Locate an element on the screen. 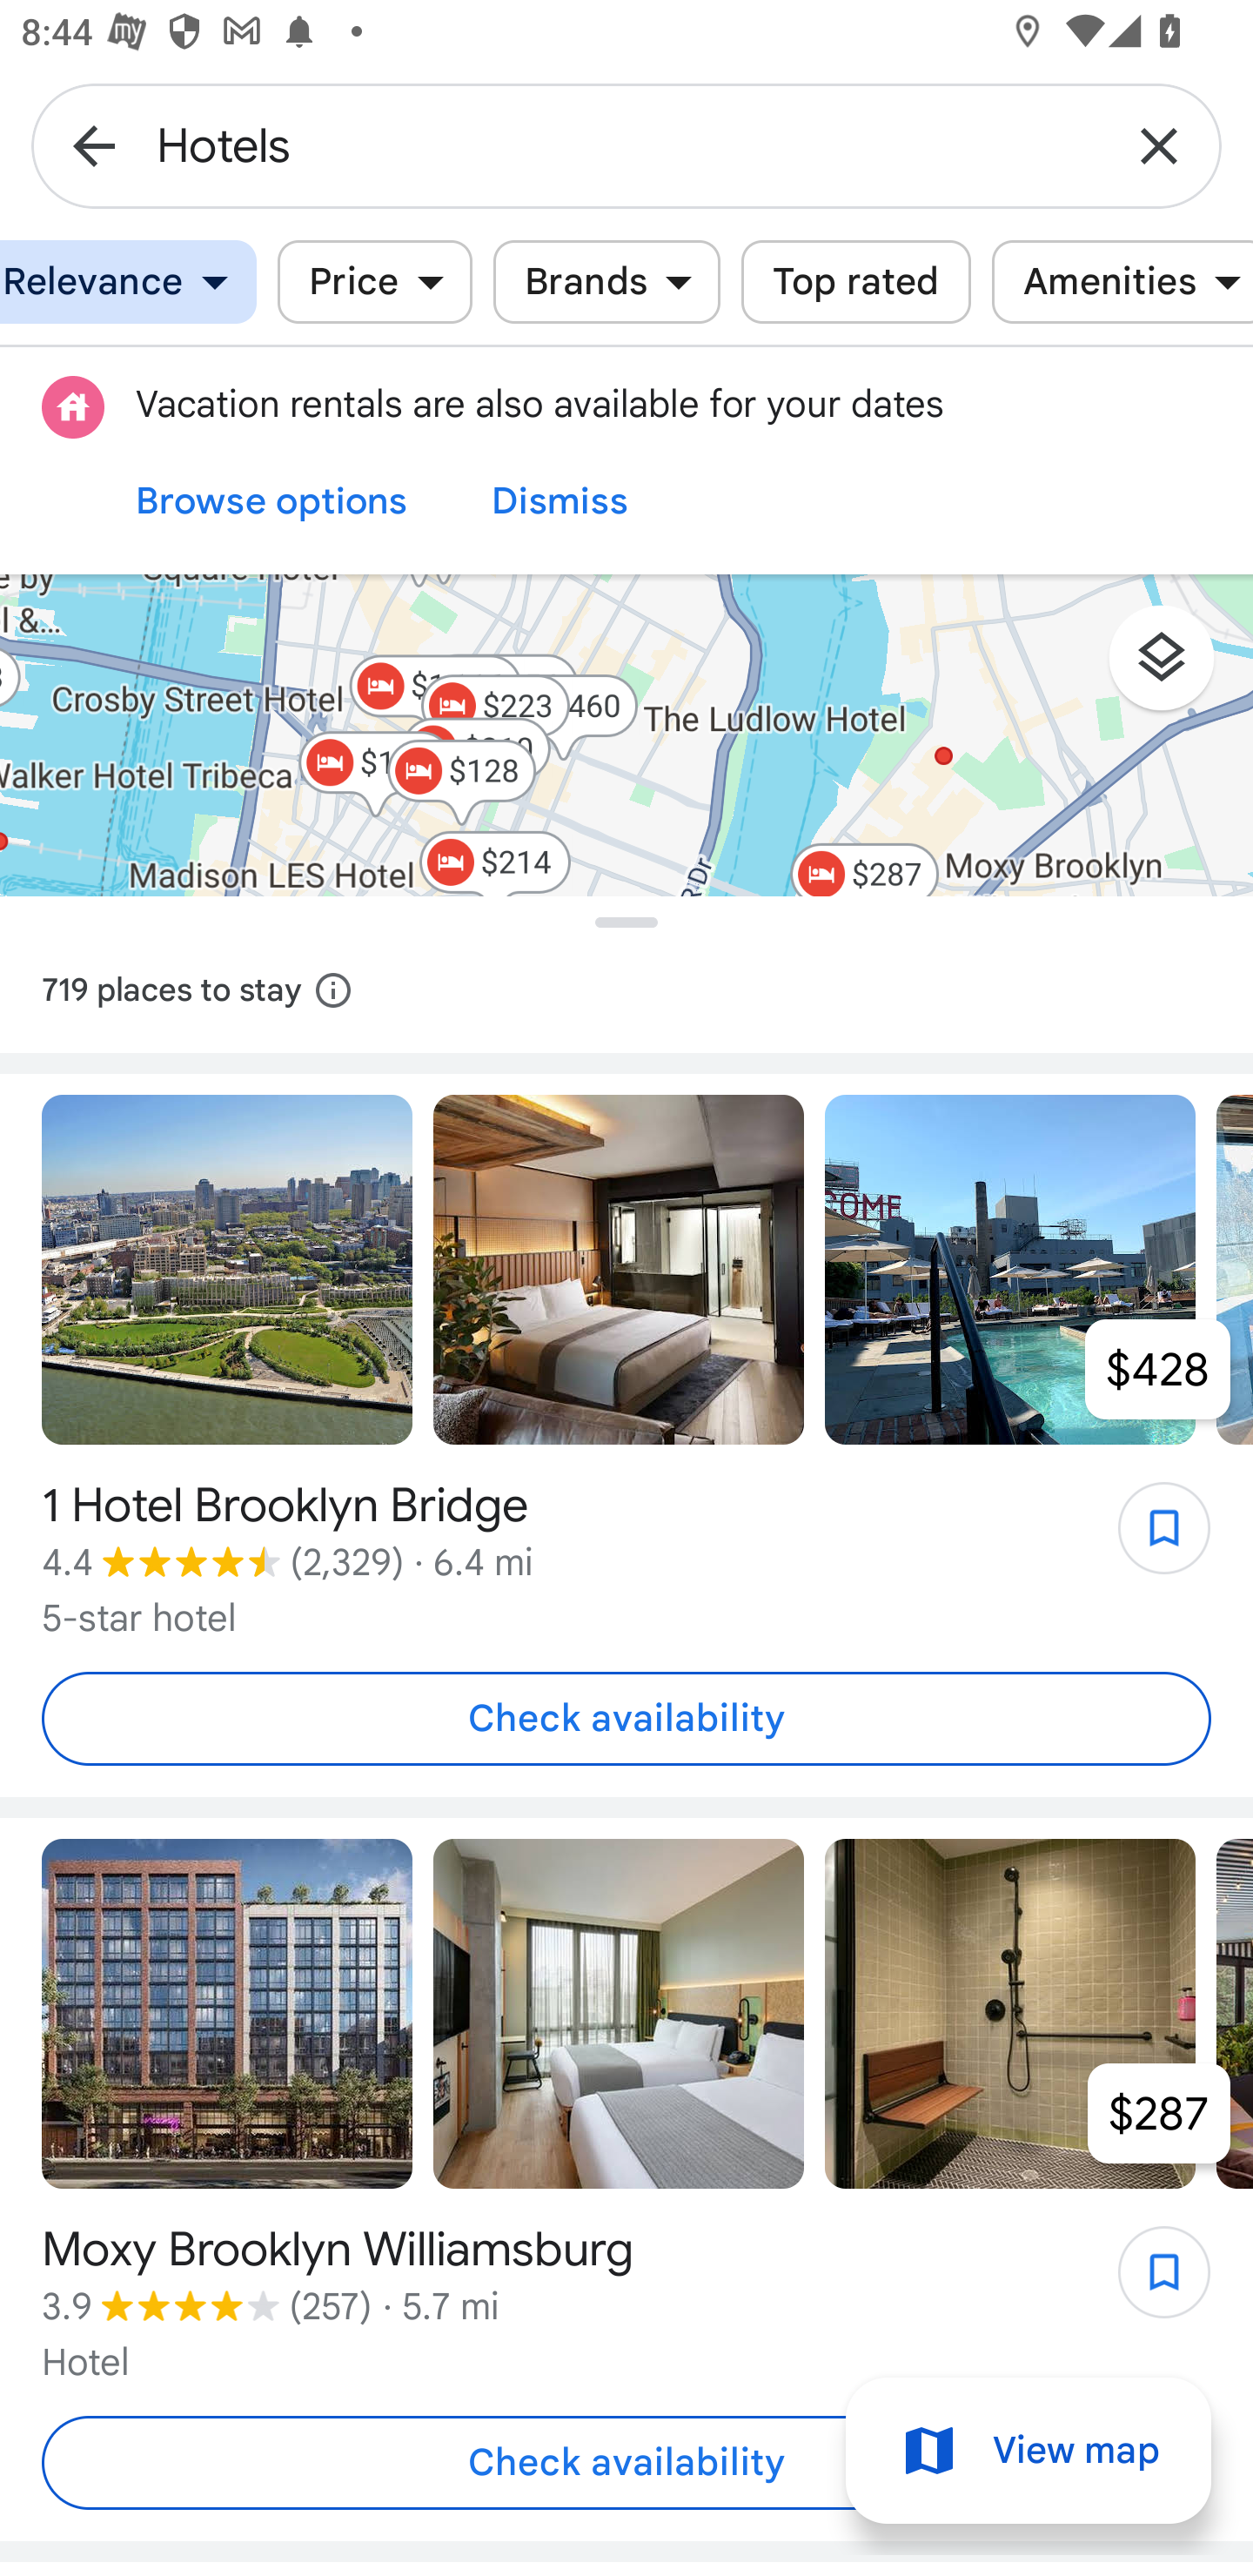  View map Map view is located at coordinates (1029, 2451).